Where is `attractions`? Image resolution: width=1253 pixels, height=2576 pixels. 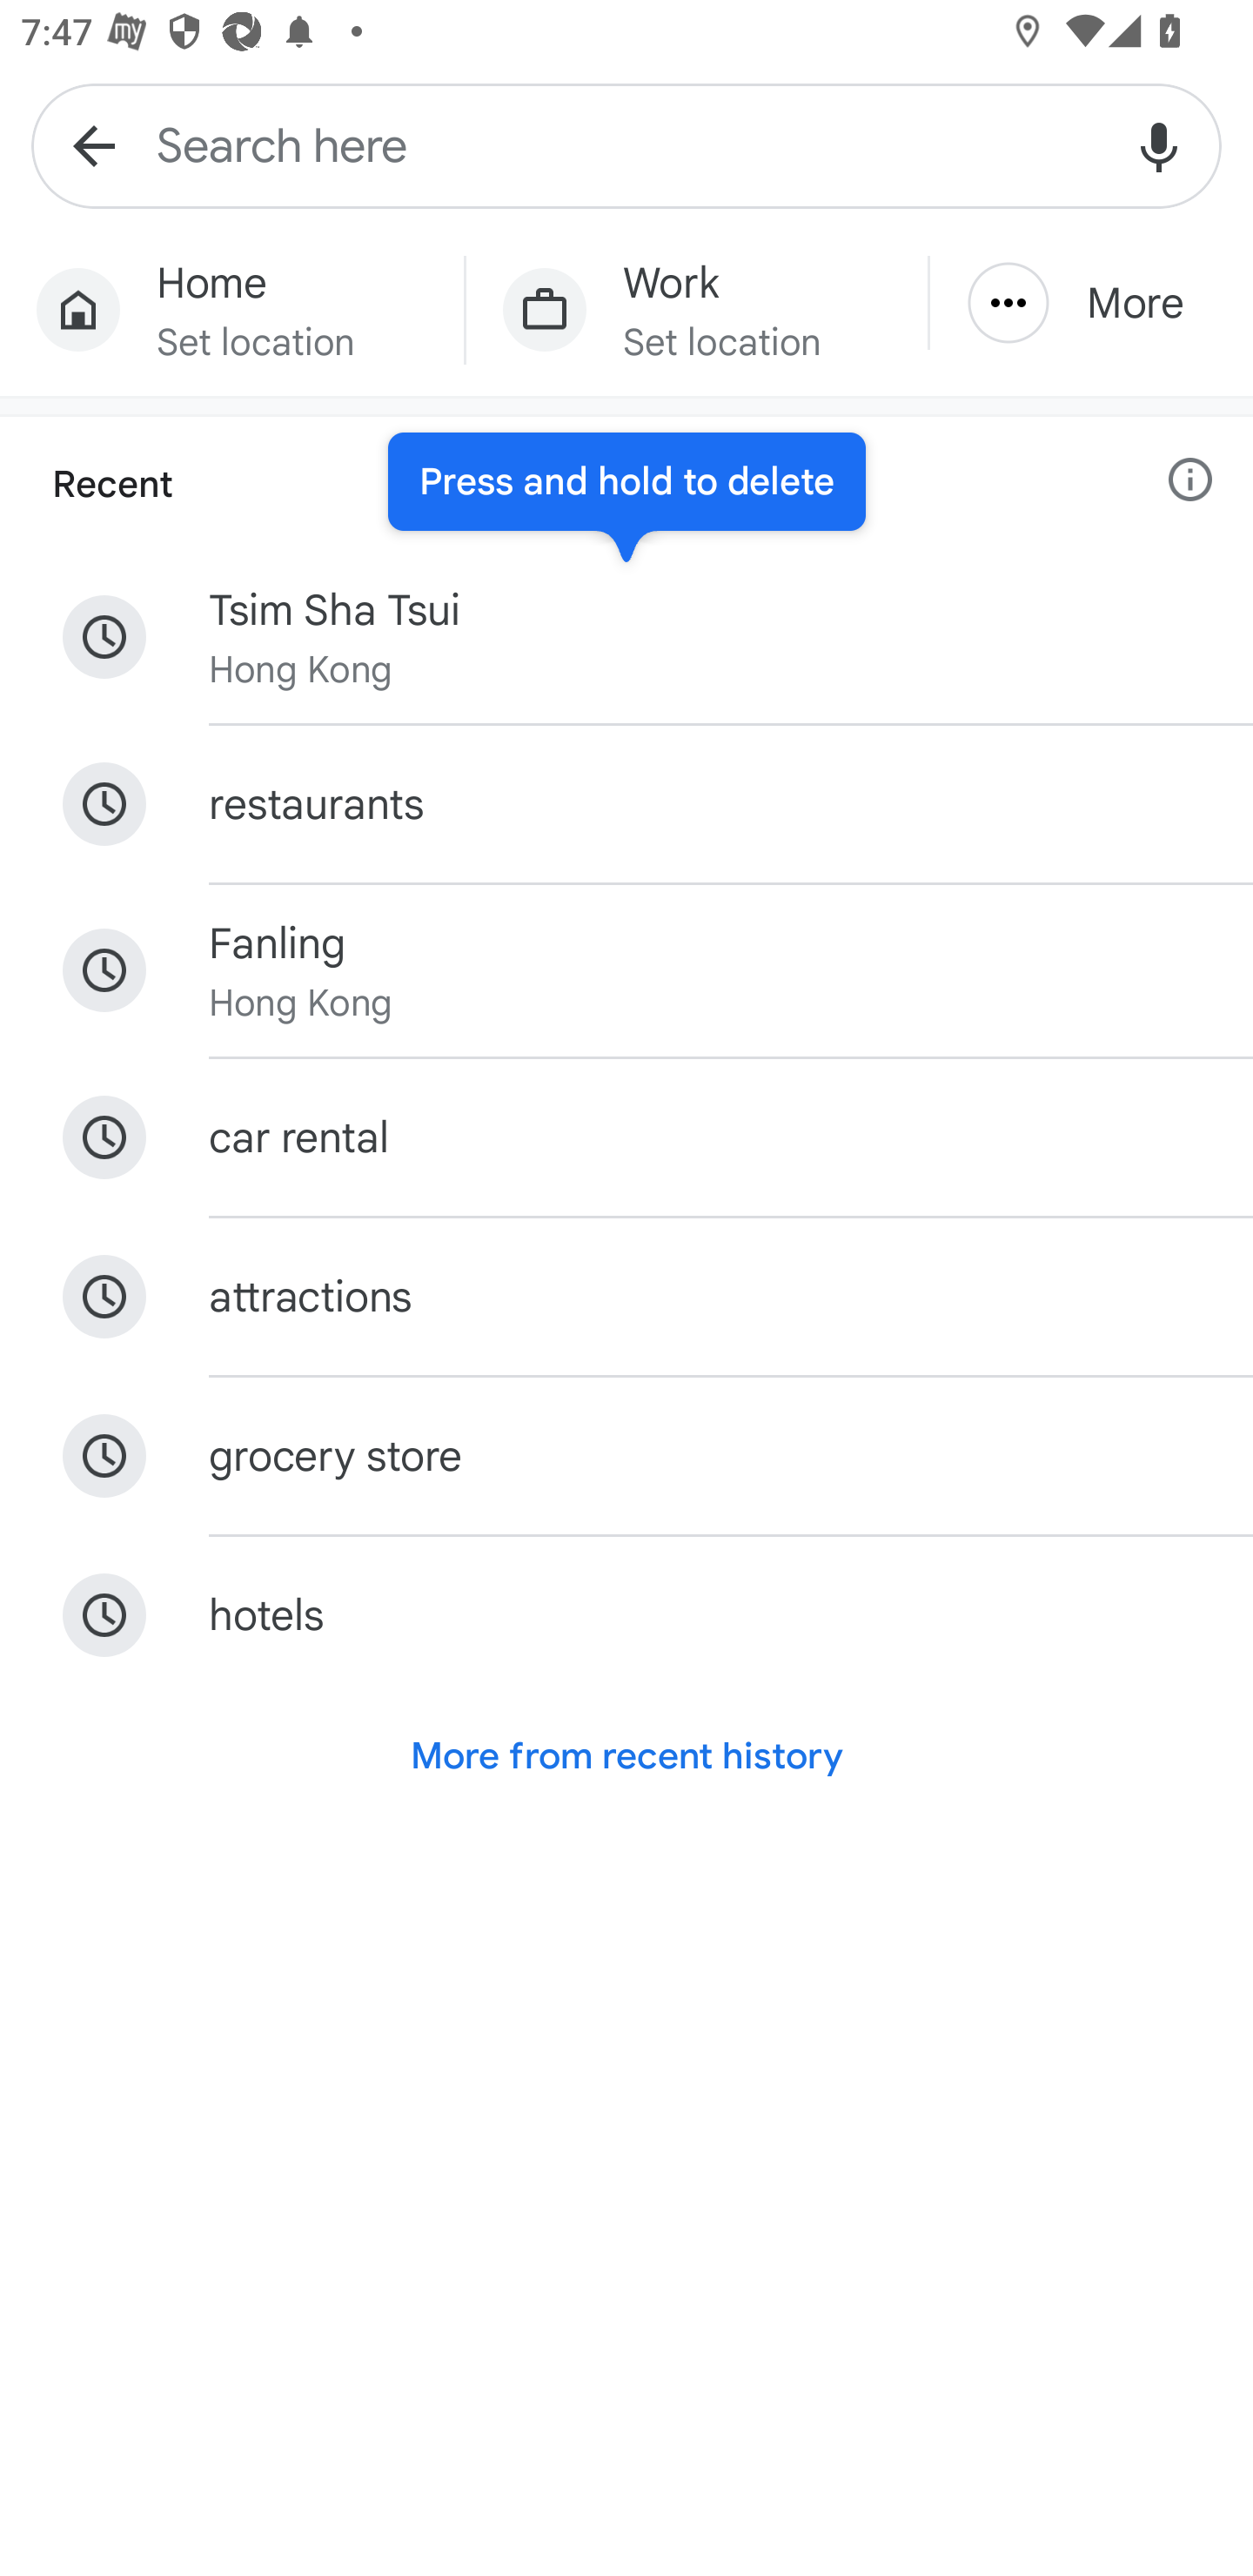
attractions is located at coordinates (626, 1297).